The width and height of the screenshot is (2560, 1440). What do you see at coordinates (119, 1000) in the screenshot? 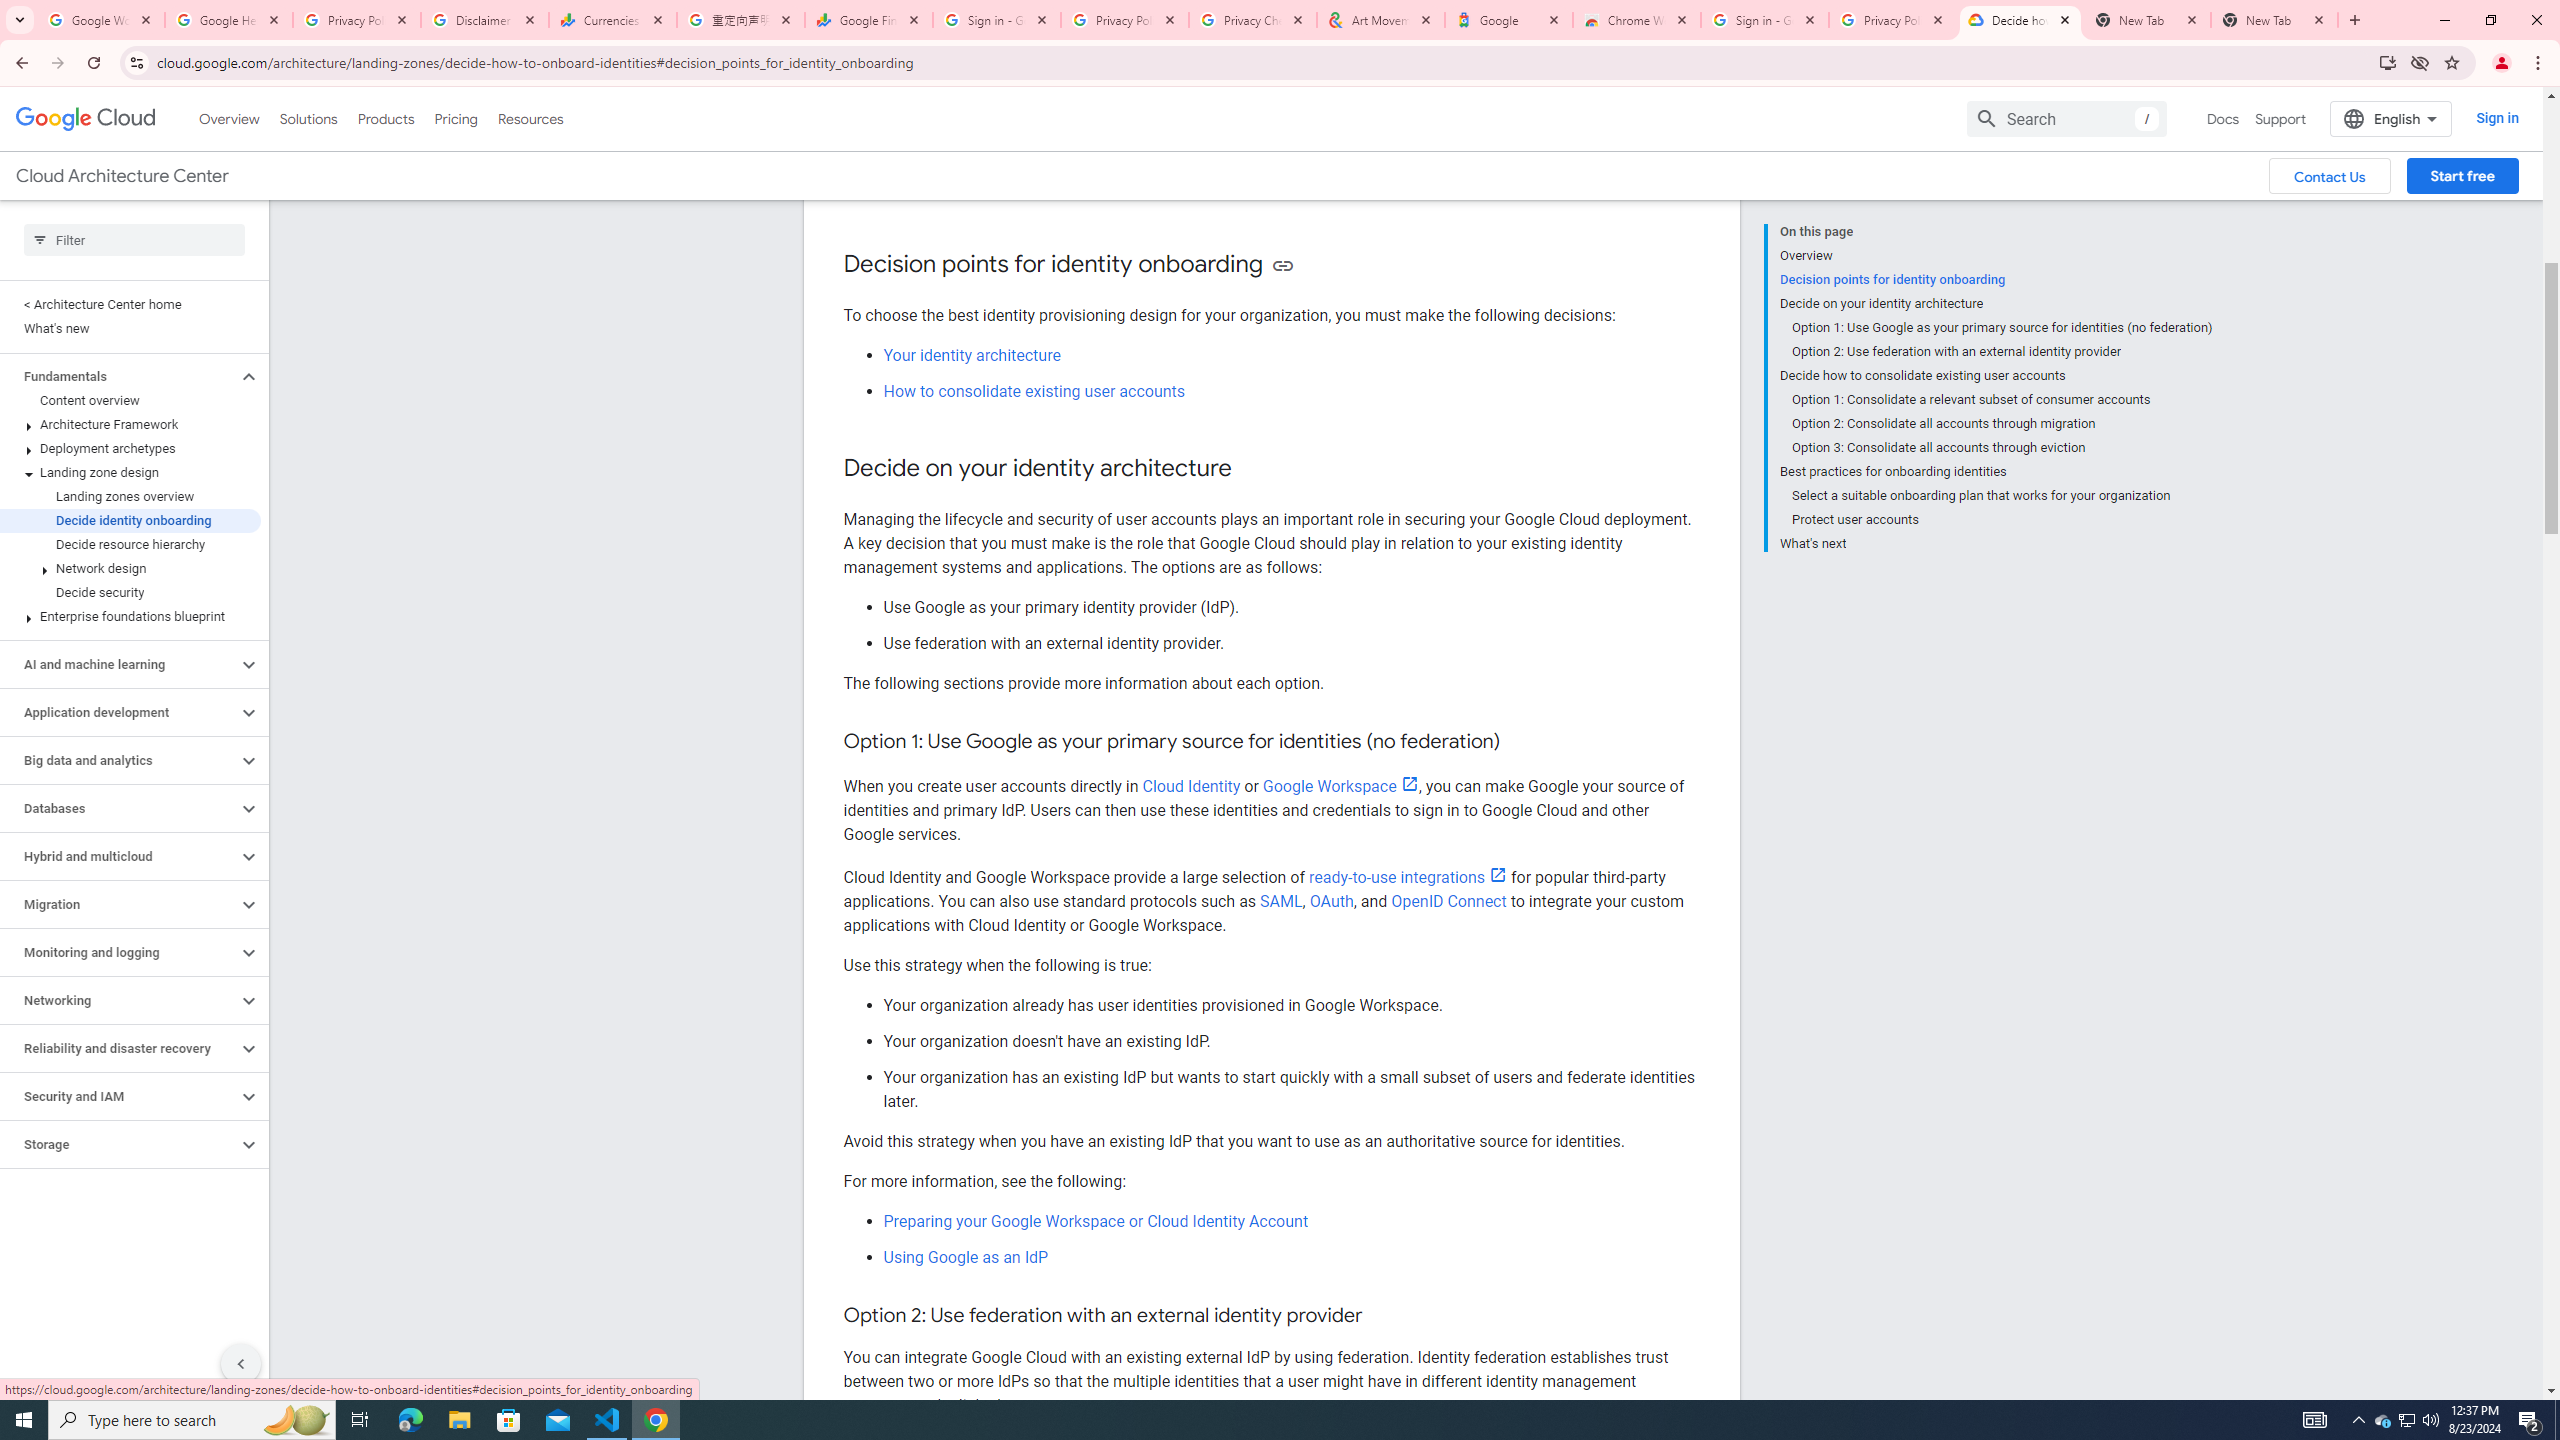
I see `Networking` at bounding box center [119, 1000].